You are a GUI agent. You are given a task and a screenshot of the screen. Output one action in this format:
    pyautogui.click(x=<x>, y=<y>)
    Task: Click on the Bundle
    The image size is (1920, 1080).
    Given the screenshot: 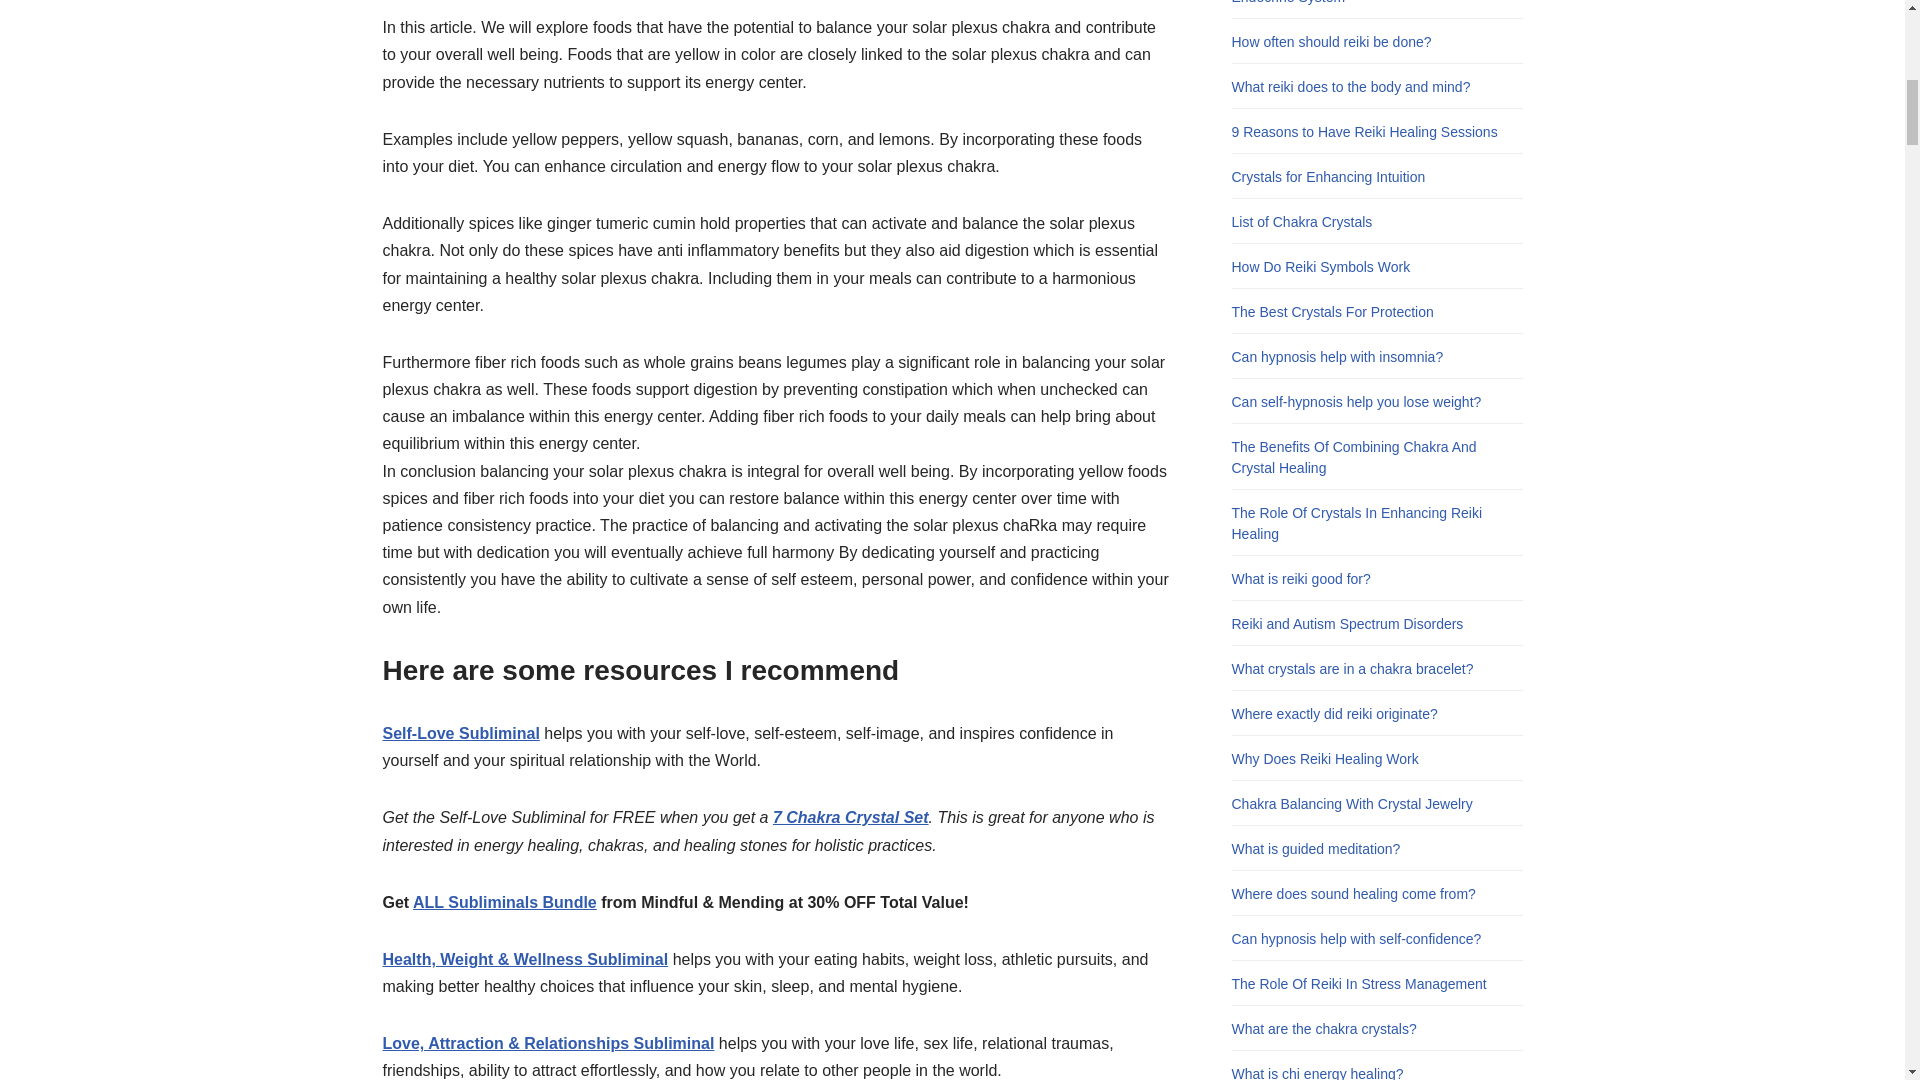 What is the action you would take?
    pyautogui.click(x=567, y=902)
    